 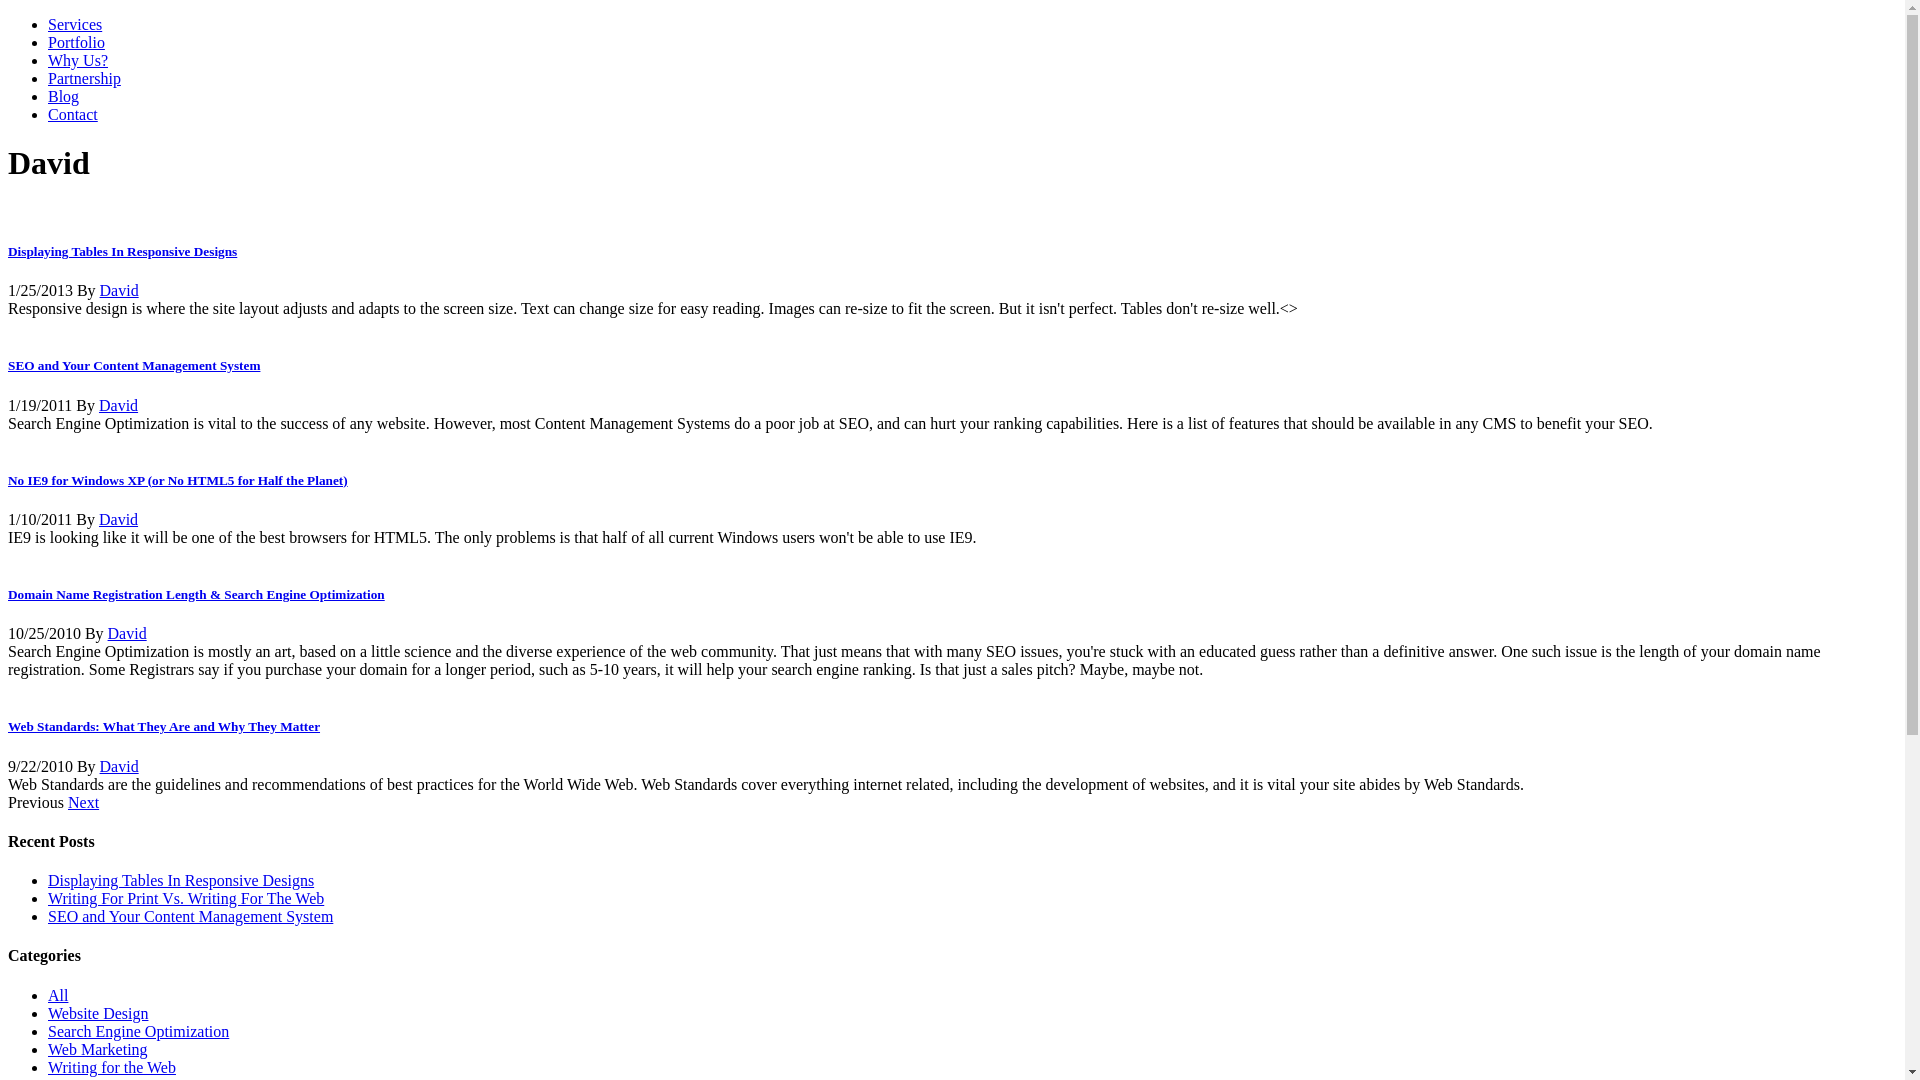 What do you see at coordinates (78, 60) in the screenshot?
I see `Why Us?` at bounding box center [78, 60].